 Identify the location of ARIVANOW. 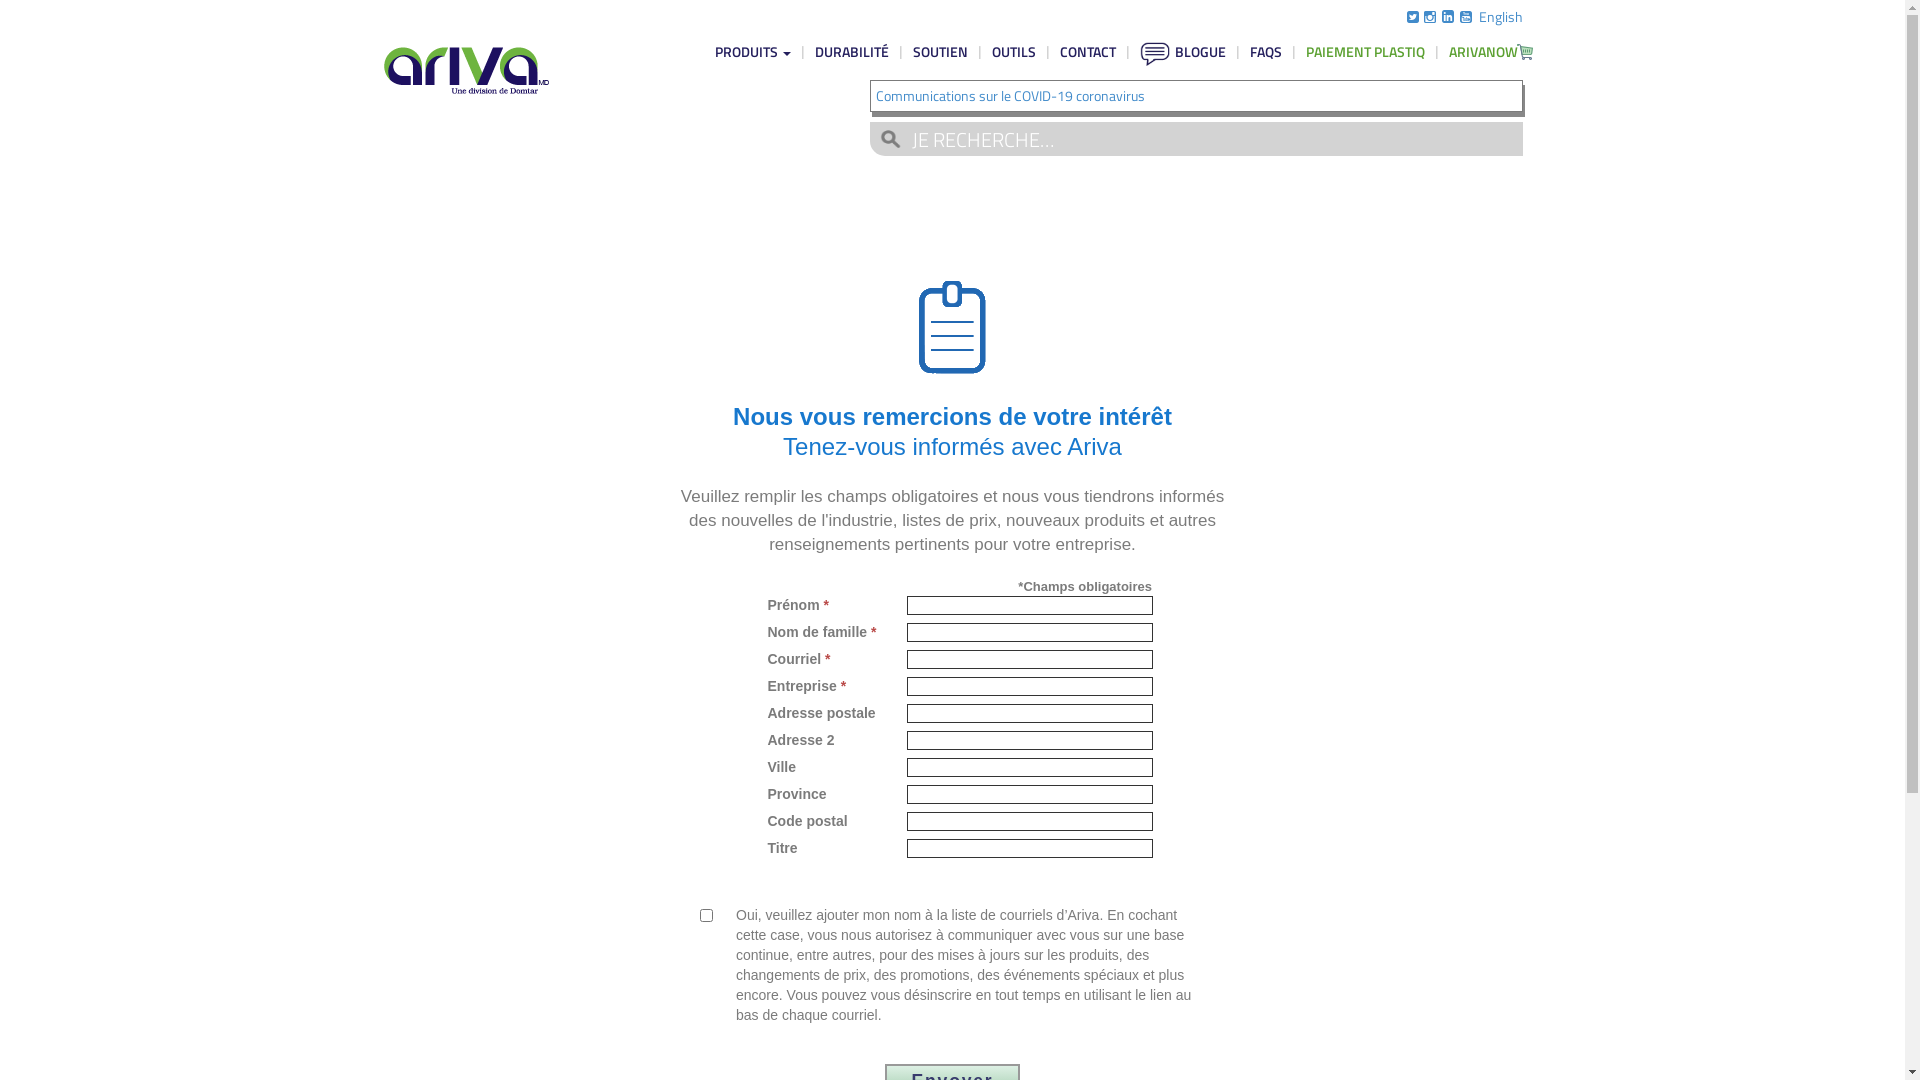
(1485, 52).